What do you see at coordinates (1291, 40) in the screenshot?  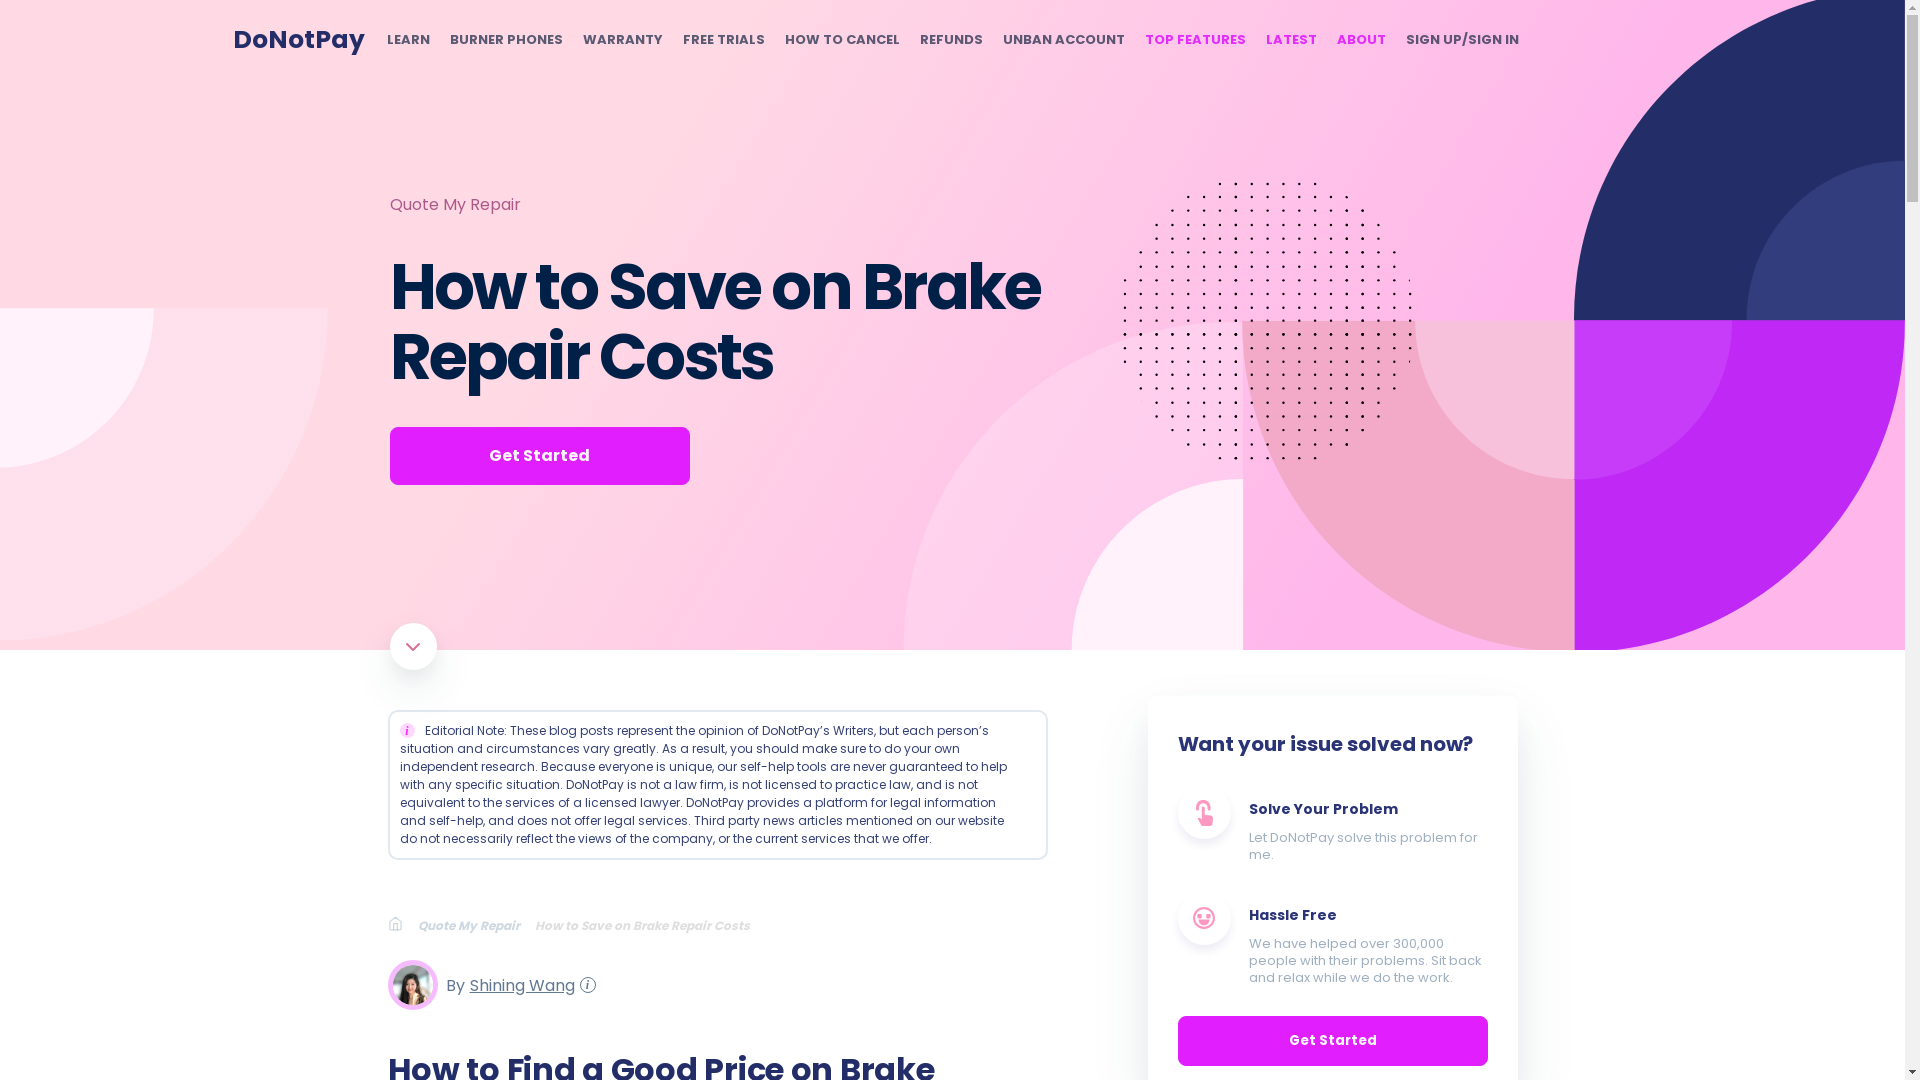 I see `LATEST` at bounding box center [1291, 40].